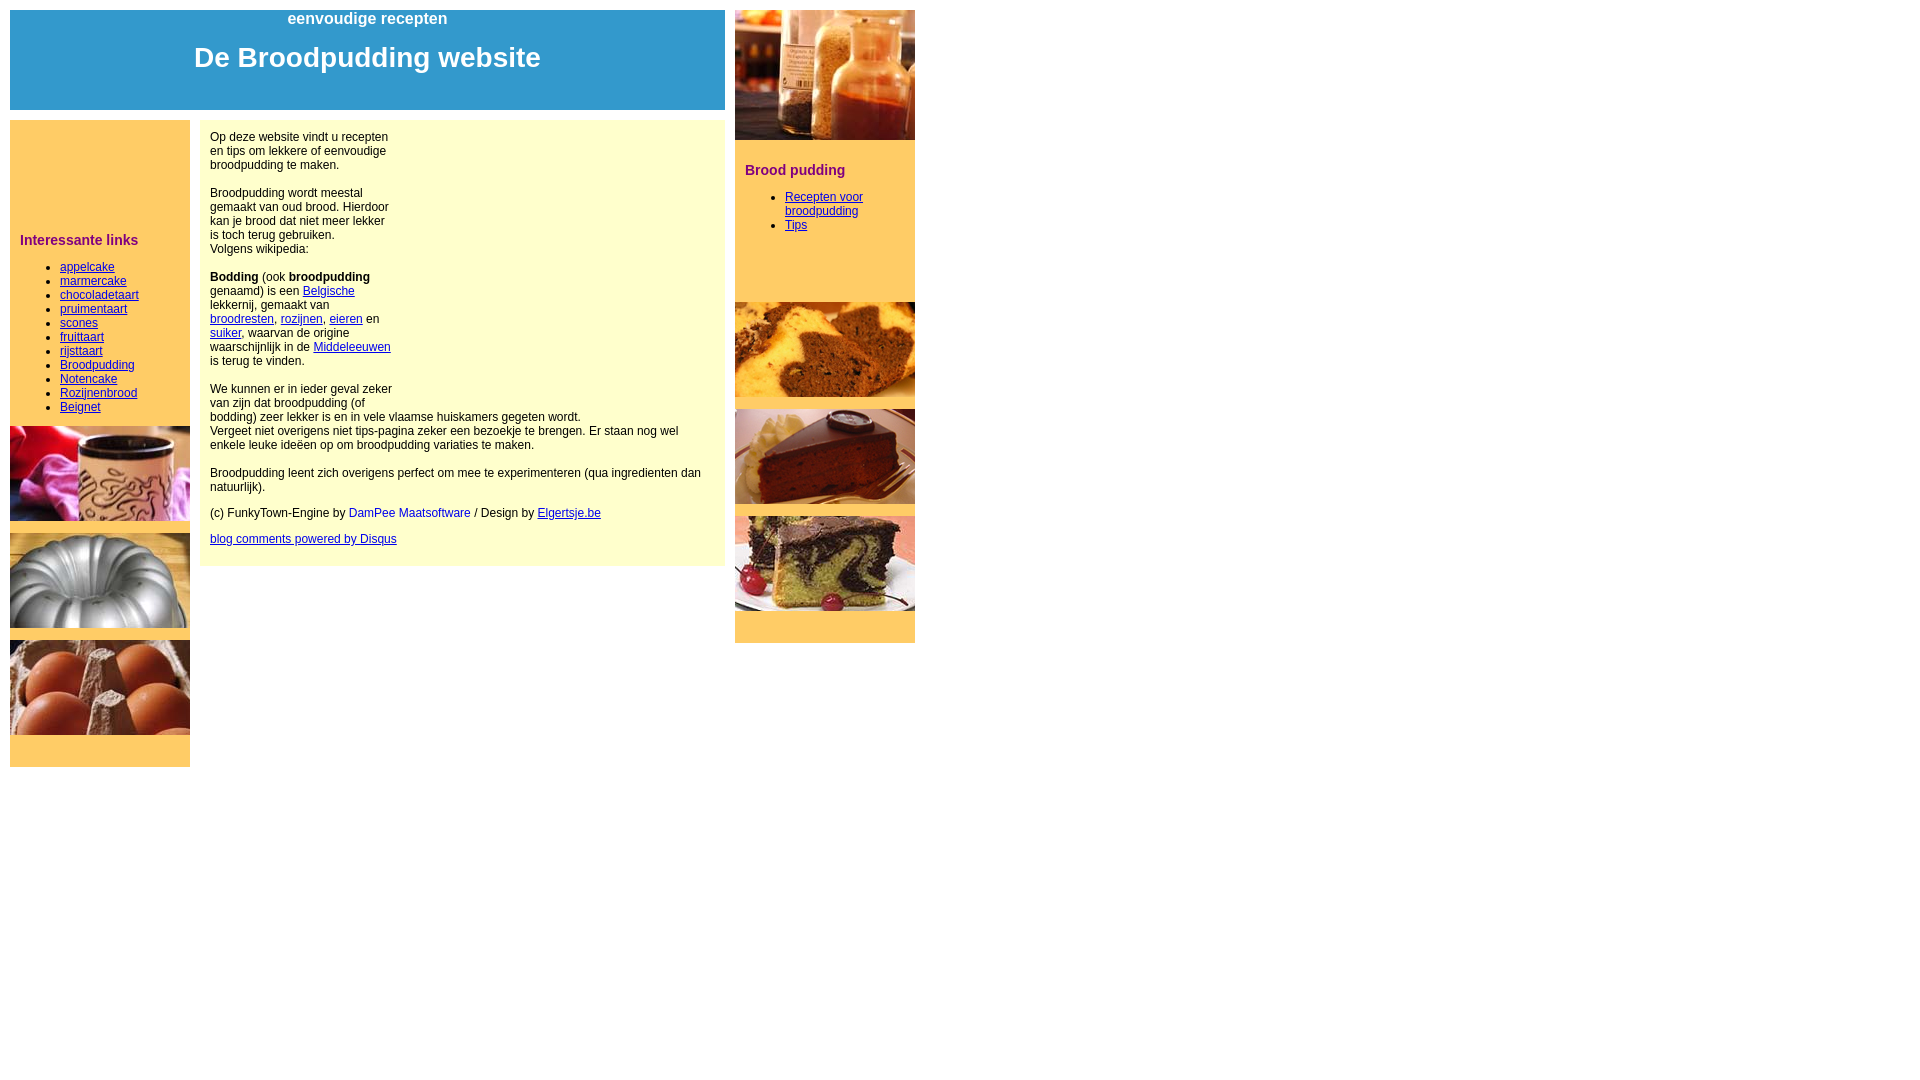 Image resolution: width=1920 pixels, height=1080 pixels. I want to click on rijsttaart, so click(82, 351).